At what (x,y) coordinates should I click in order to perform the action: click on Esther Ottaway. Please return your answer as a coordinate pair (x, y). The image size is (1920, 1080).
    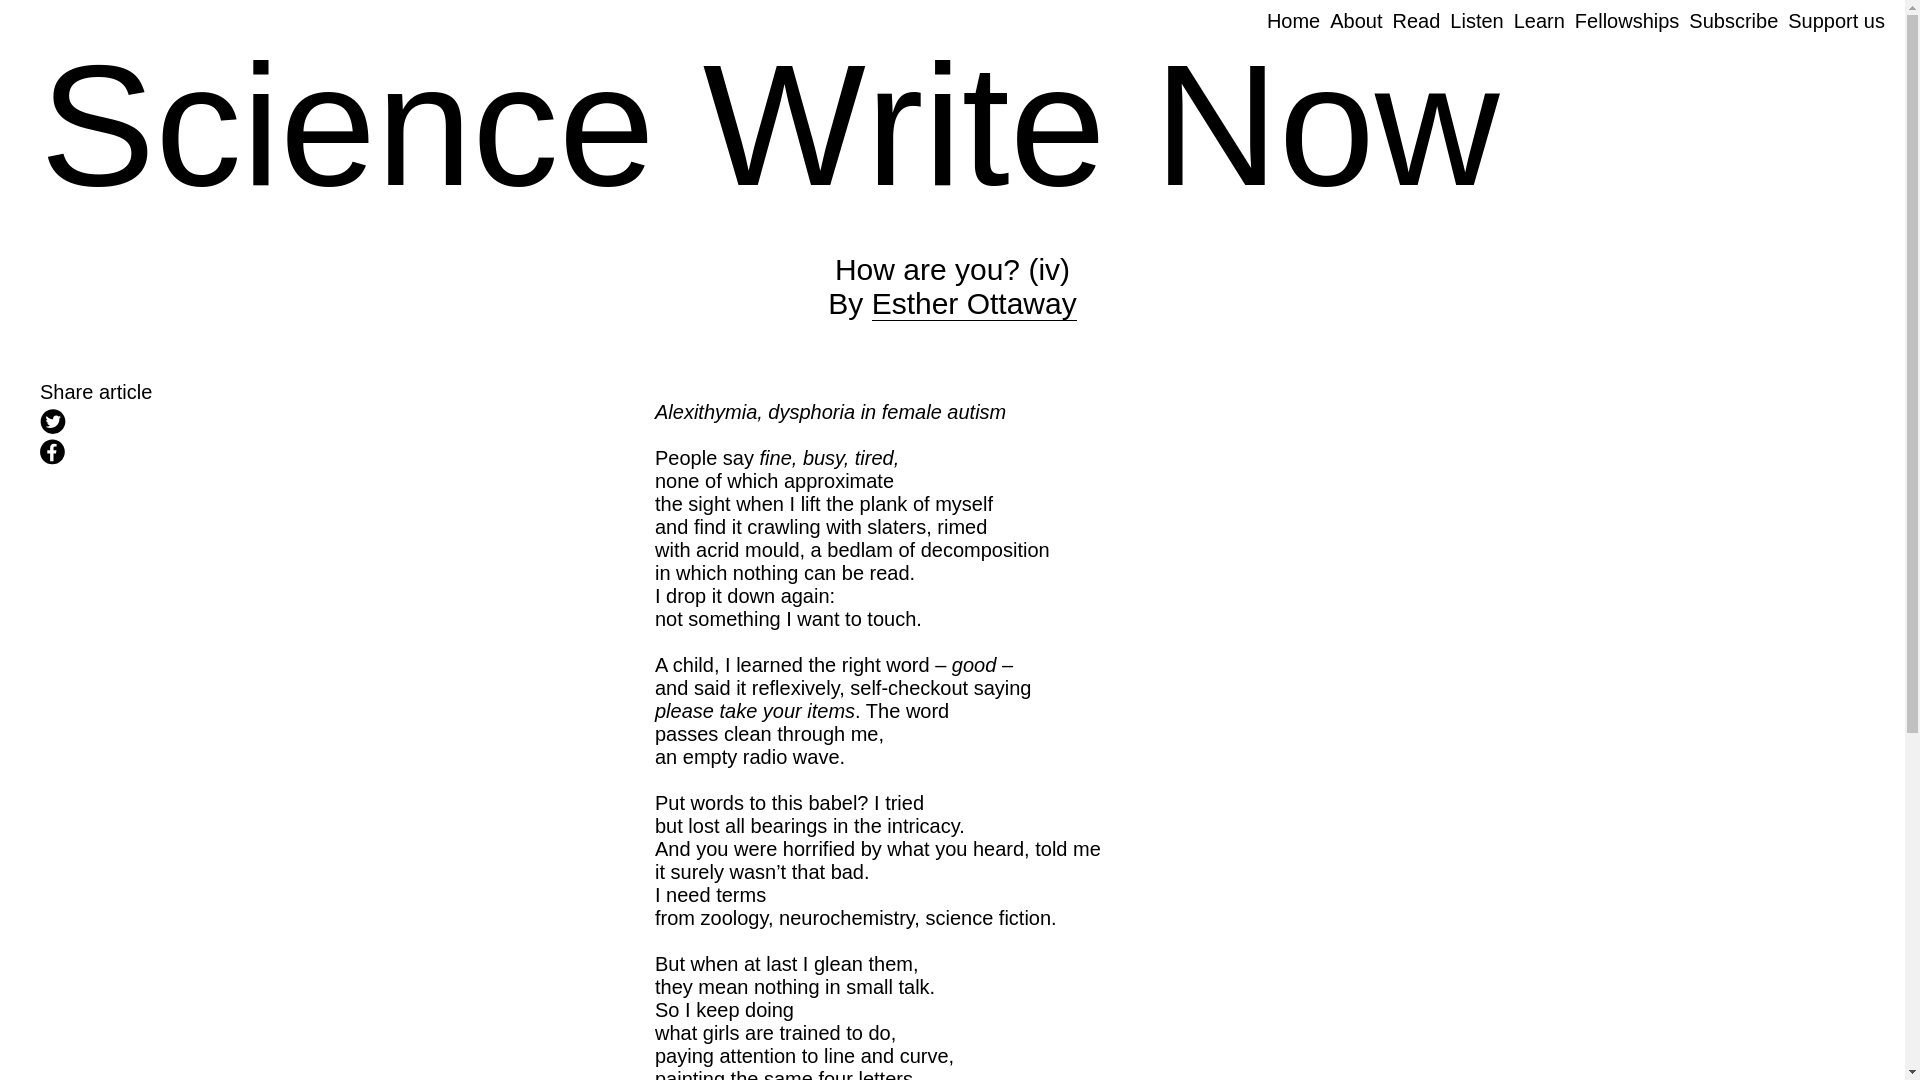
    Looking at the image, I should click on (1416, 20).